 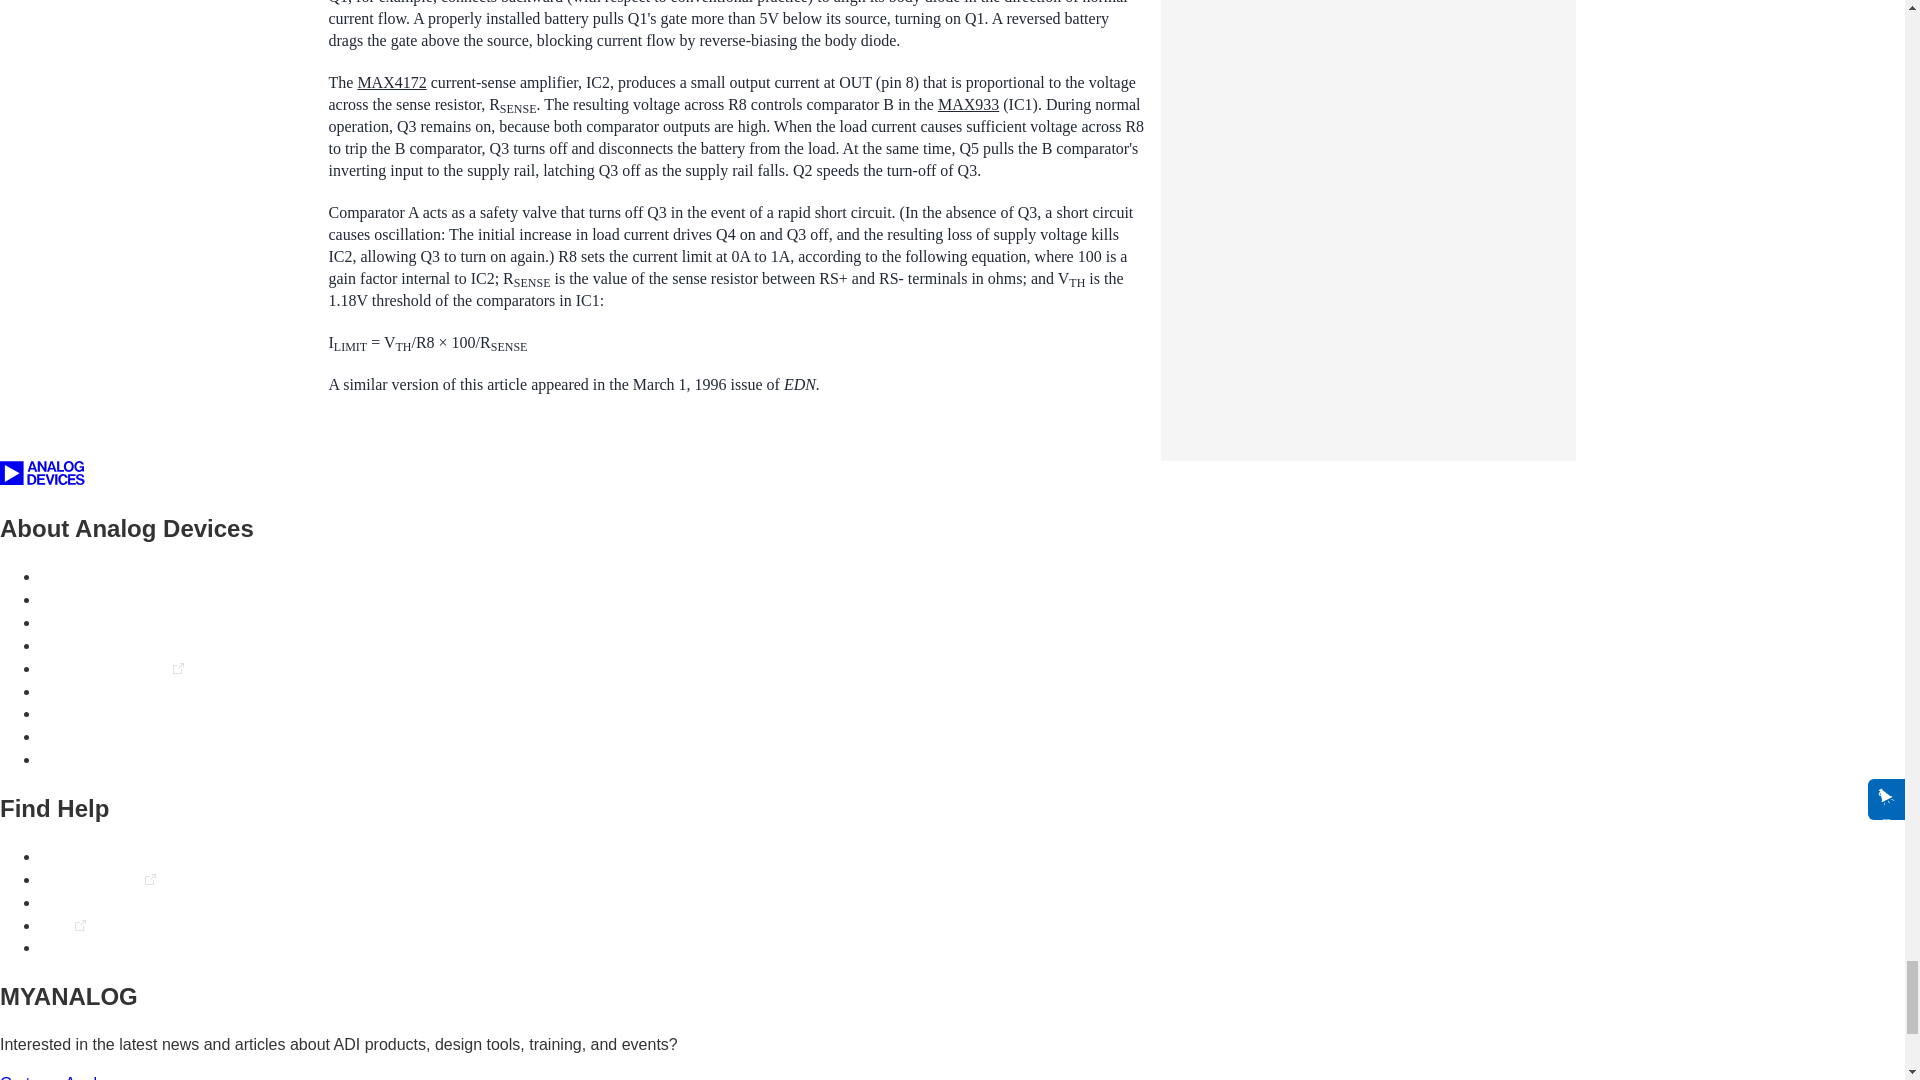 I want to click on Who We Are, so click(x=85, y=576).